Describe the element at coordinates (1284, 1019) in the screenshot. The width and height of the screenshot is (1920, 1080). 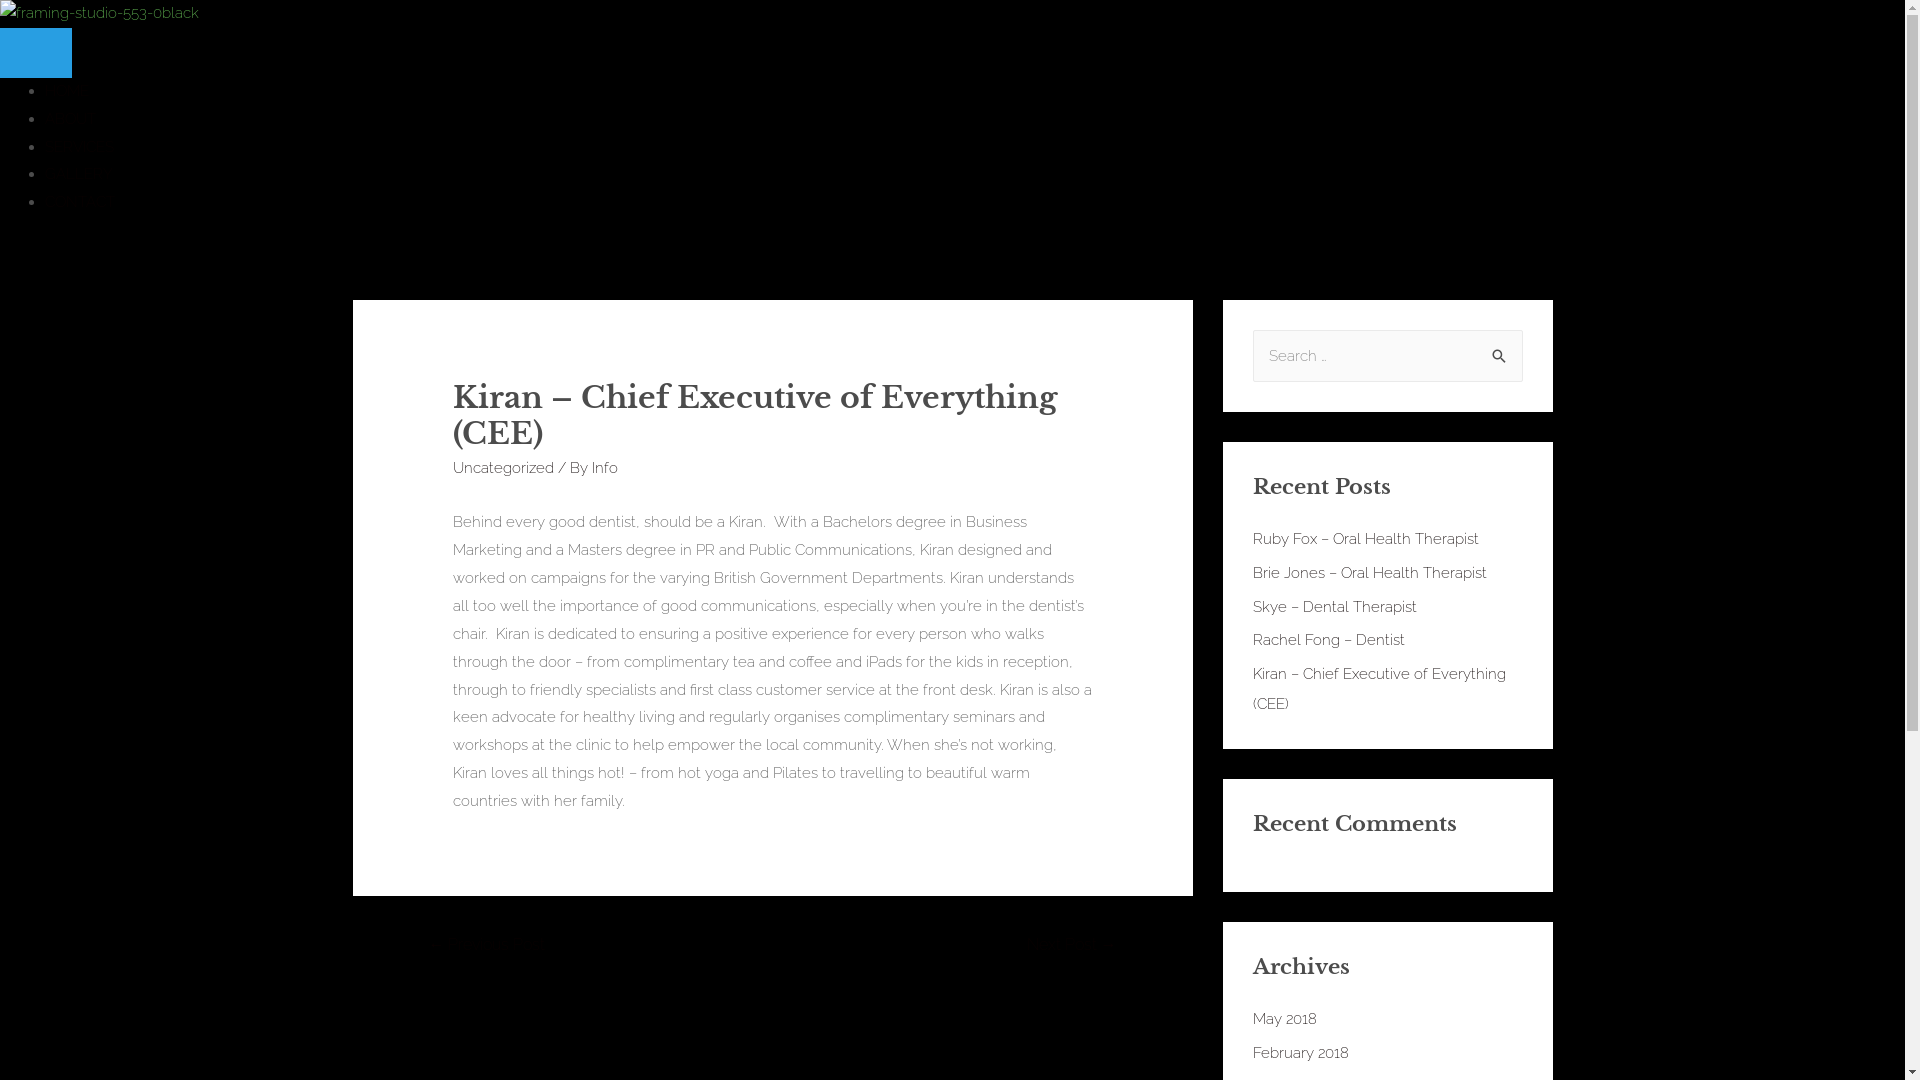
I see `May 2018` at that location.